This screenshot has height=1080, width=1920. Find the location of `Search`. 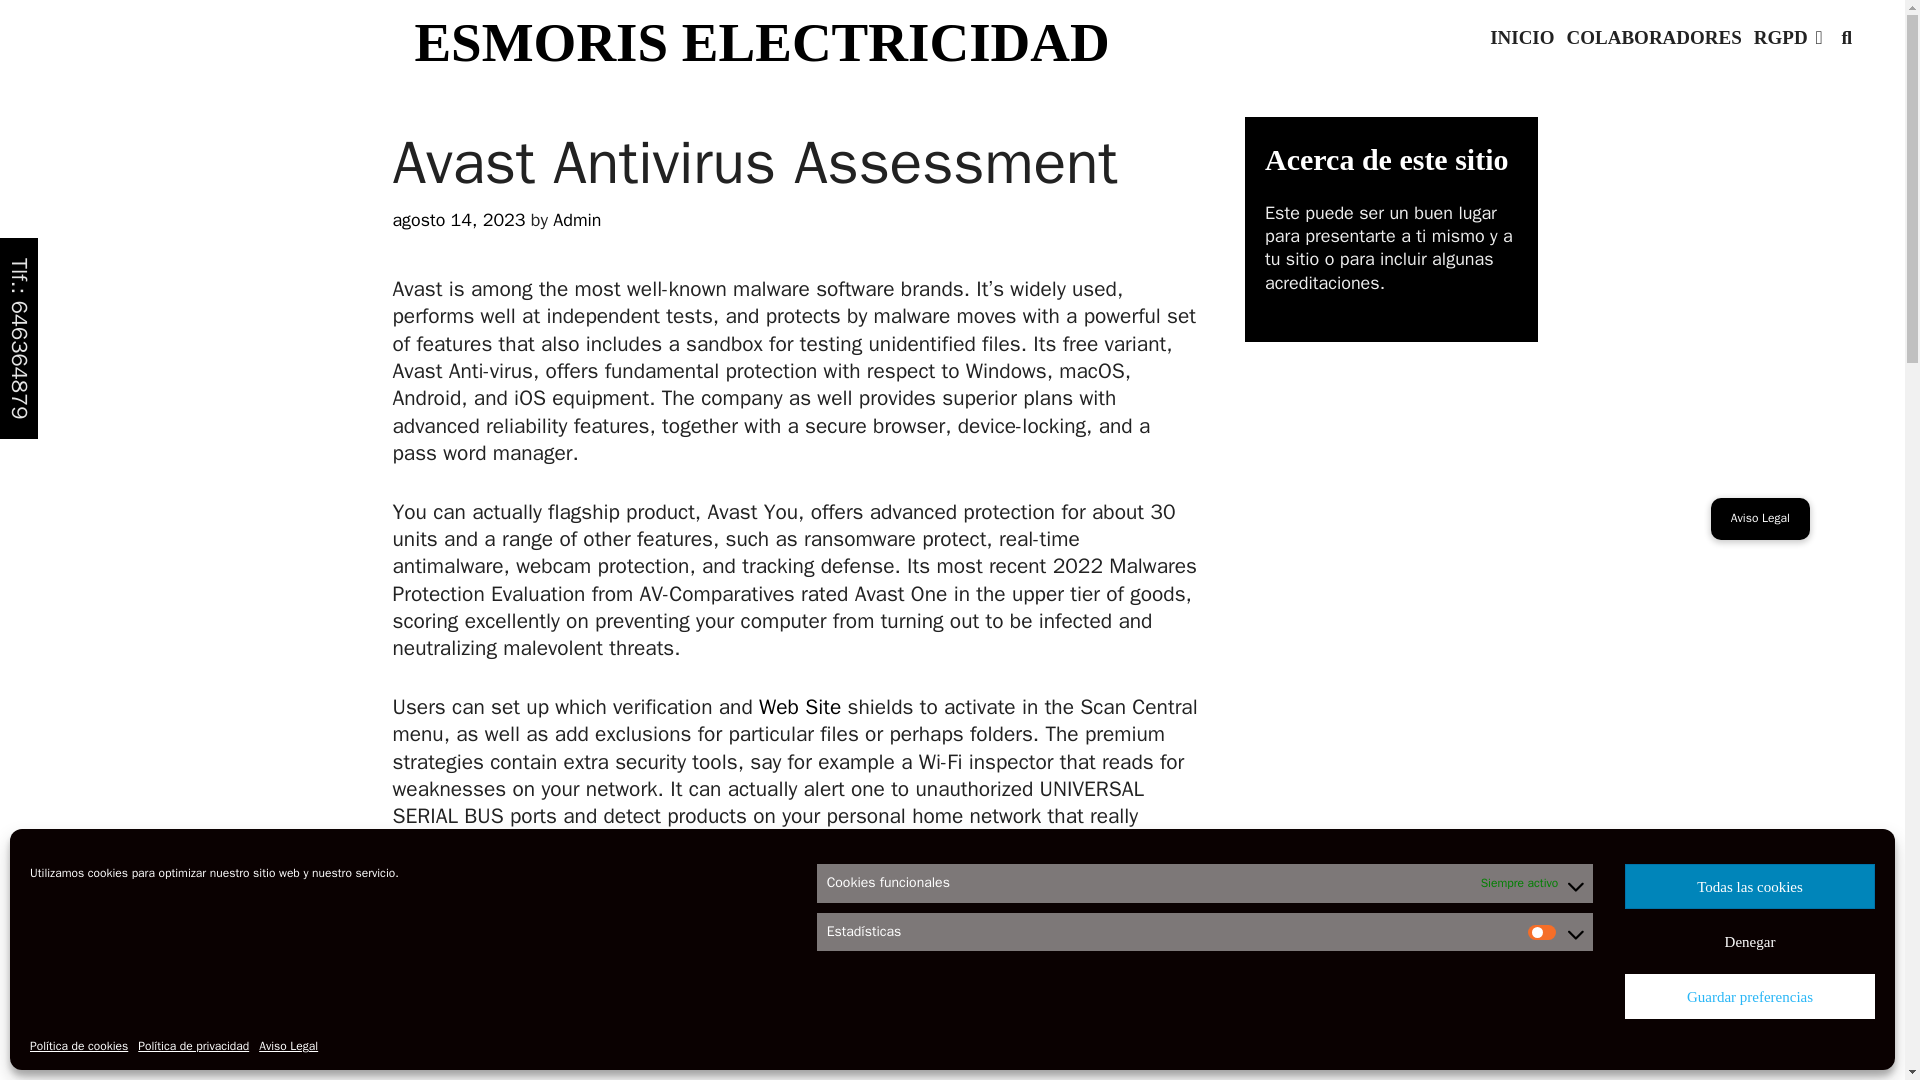

Search is located at coordinates (190, 30).